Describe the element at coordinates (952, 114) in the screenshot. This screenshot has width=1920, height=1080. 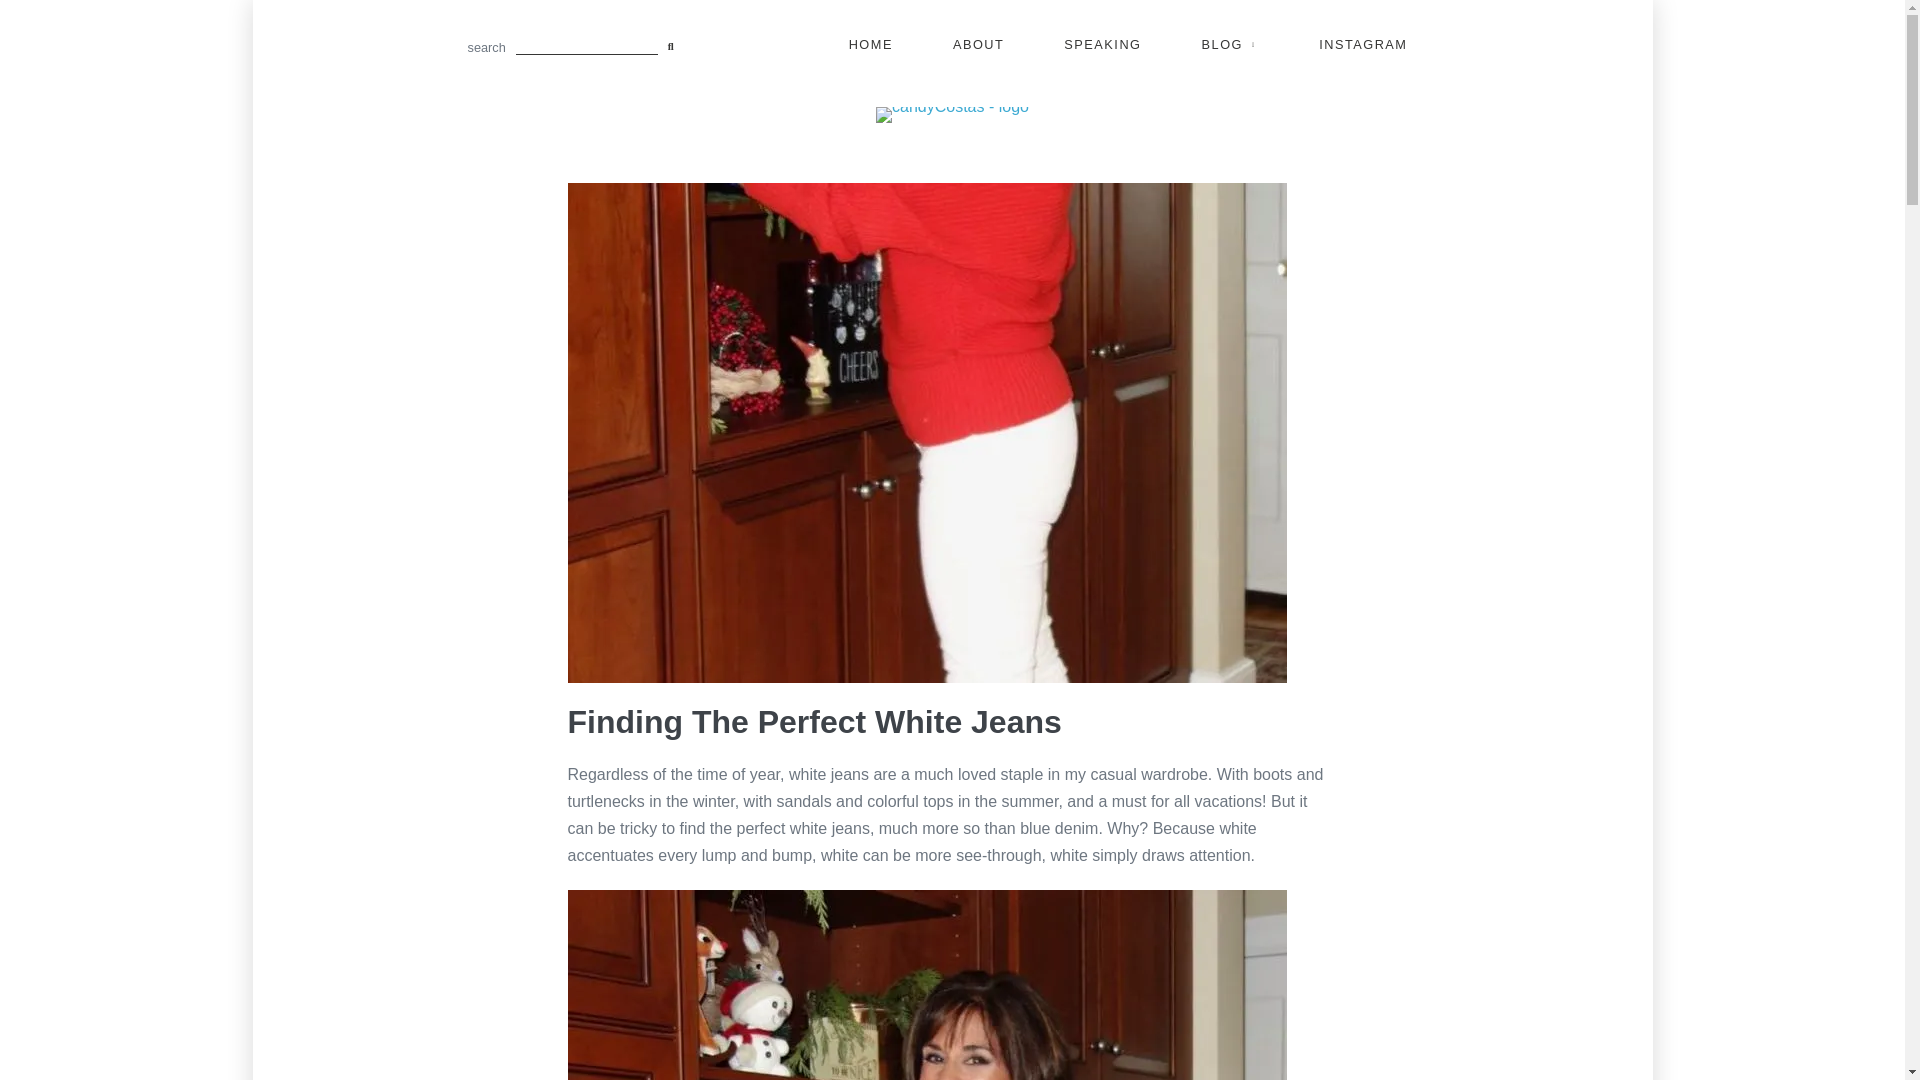
I see `candyCostas - logo` at that location.